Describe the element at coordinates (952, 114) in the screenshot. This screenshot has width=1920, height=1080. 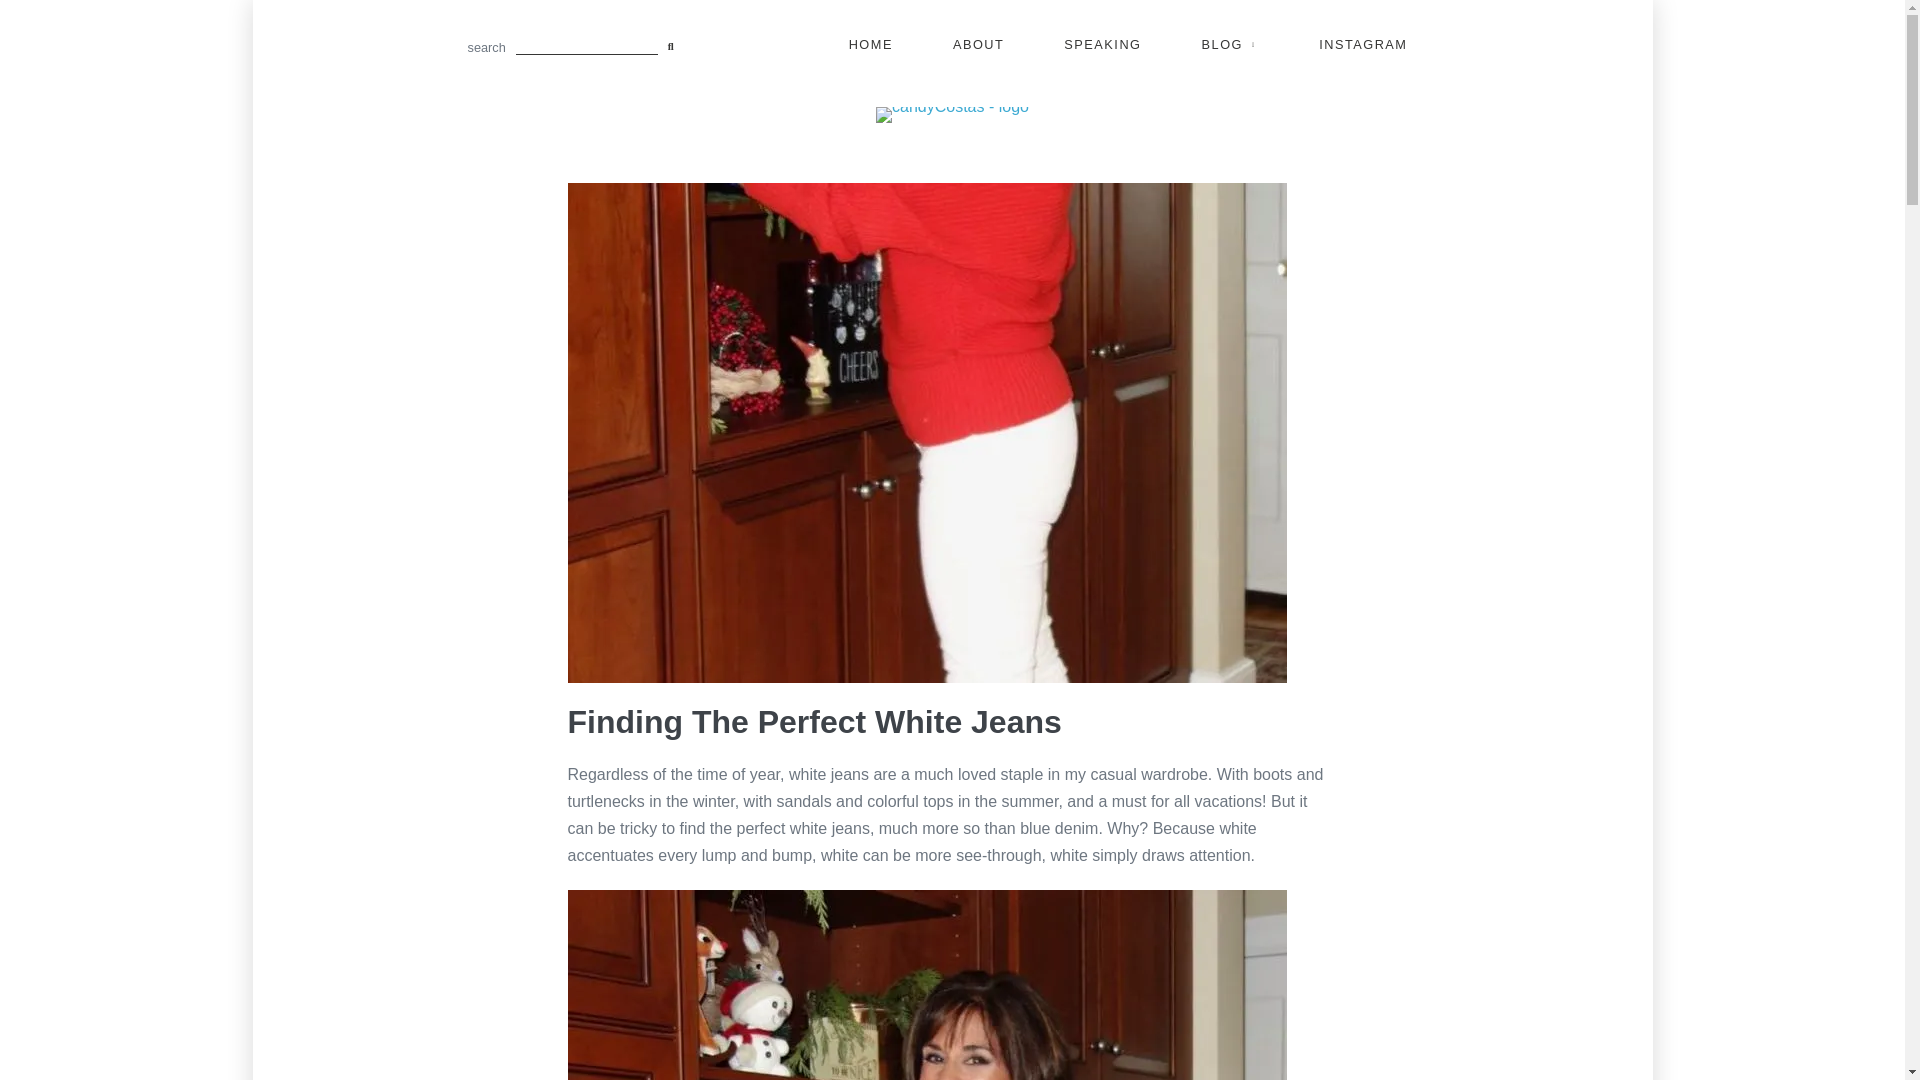
I see `candyCostas - logo` at that location.